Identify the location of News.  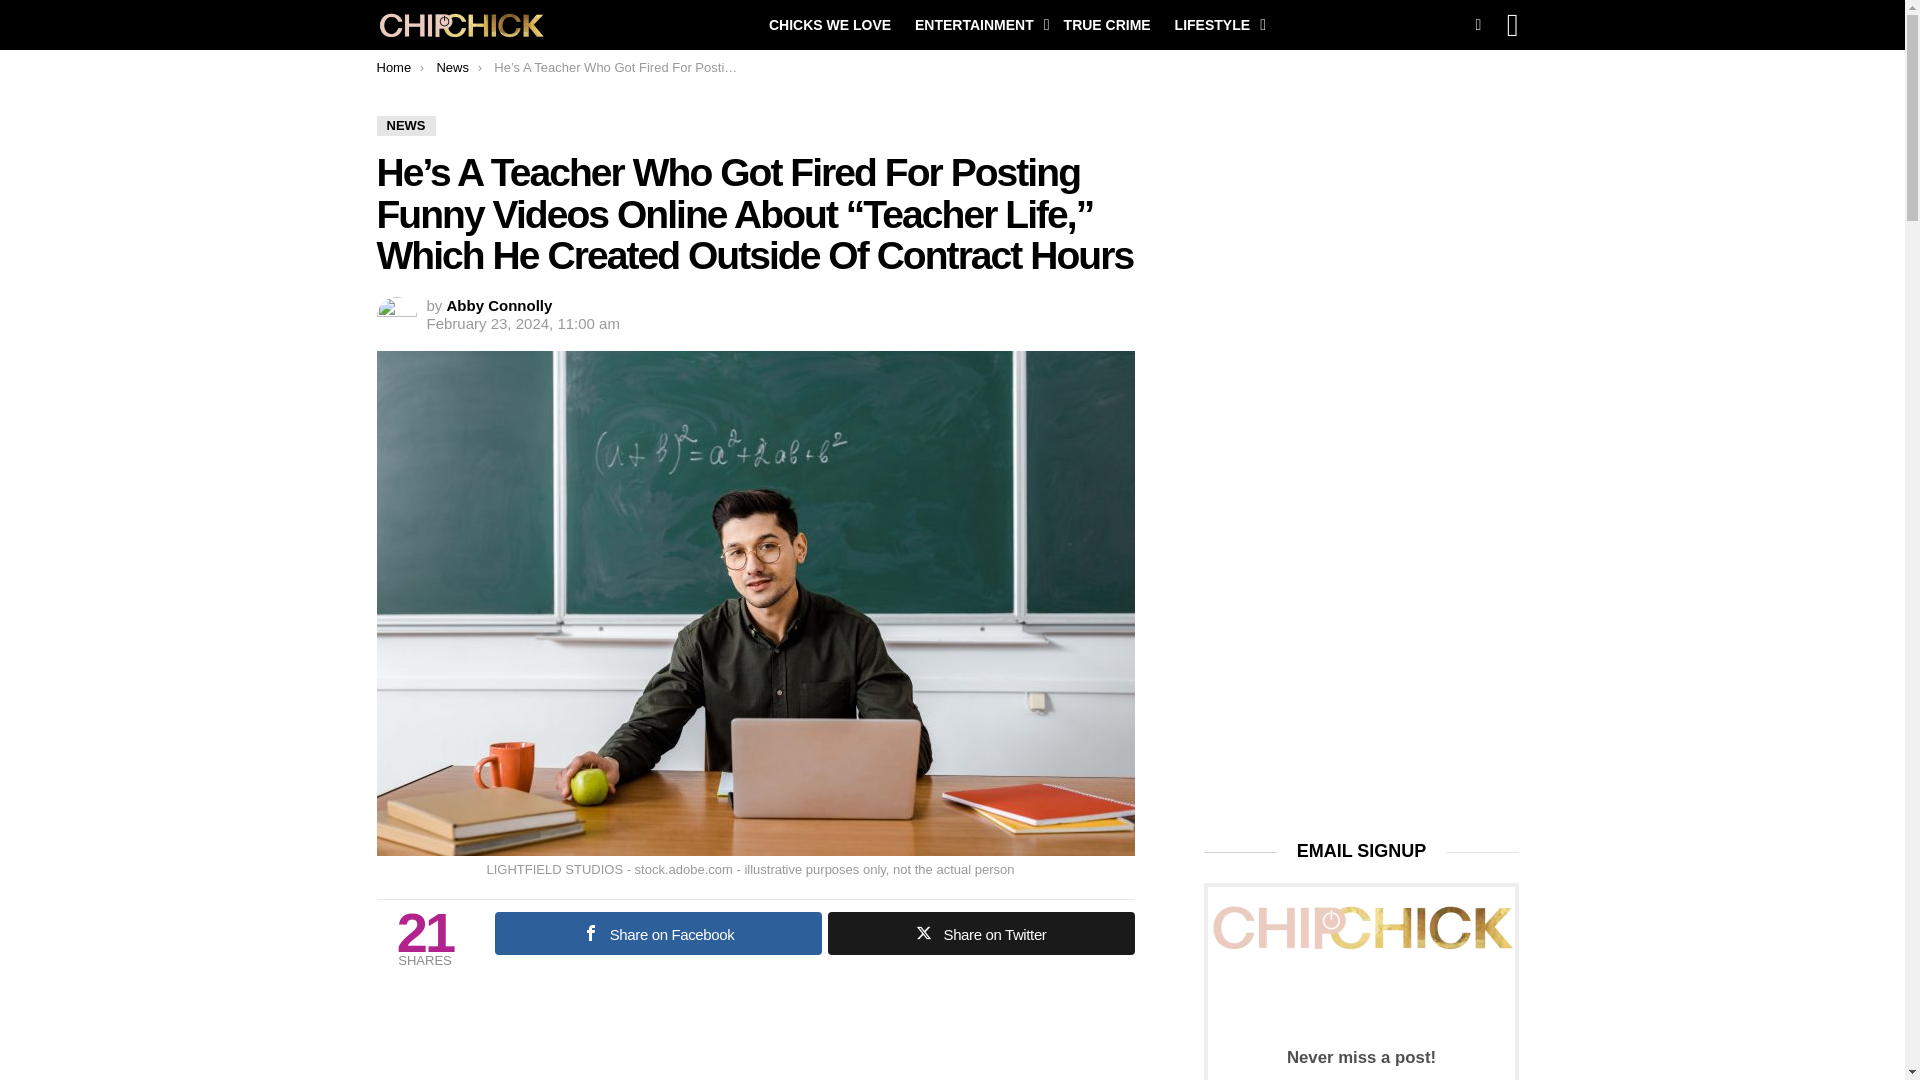
(452, 67).